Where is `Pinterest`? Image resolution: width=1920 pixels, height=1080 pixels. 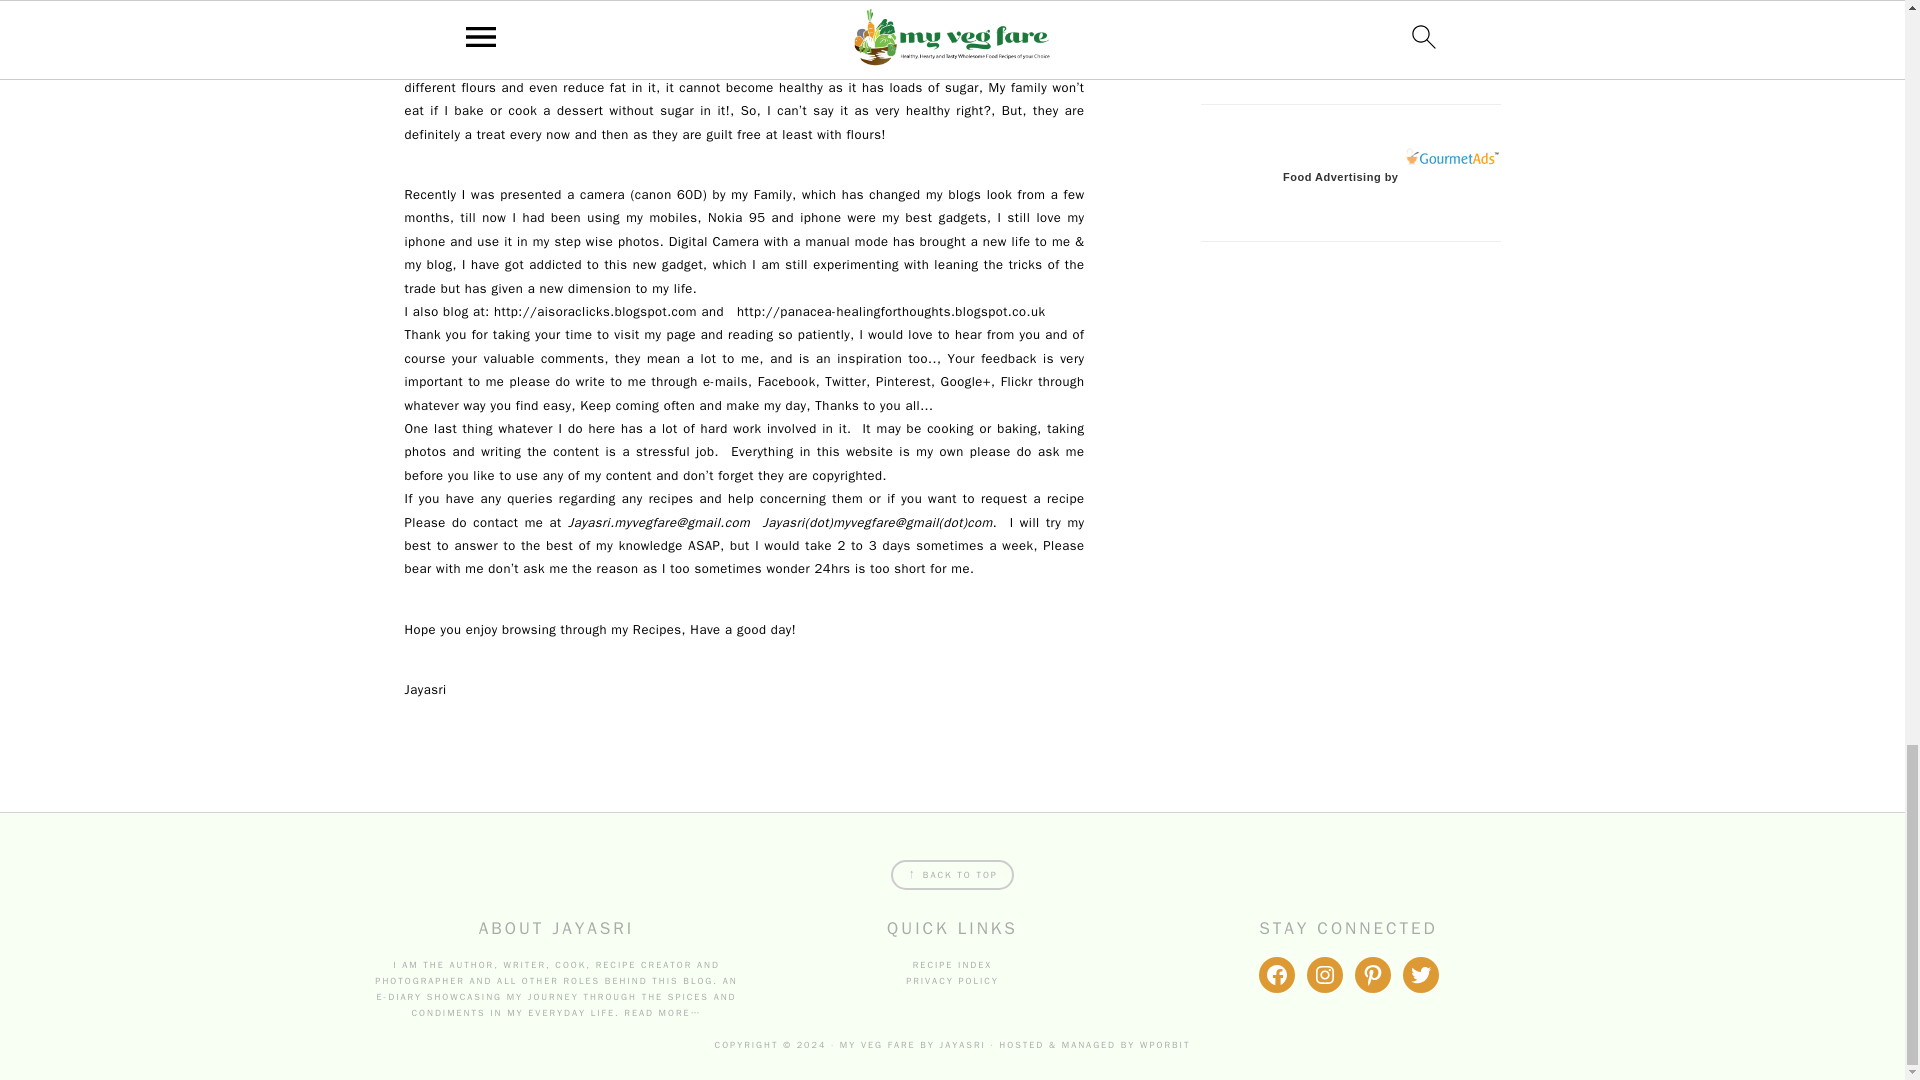
Pinterest is located at coordinates (901, 380).